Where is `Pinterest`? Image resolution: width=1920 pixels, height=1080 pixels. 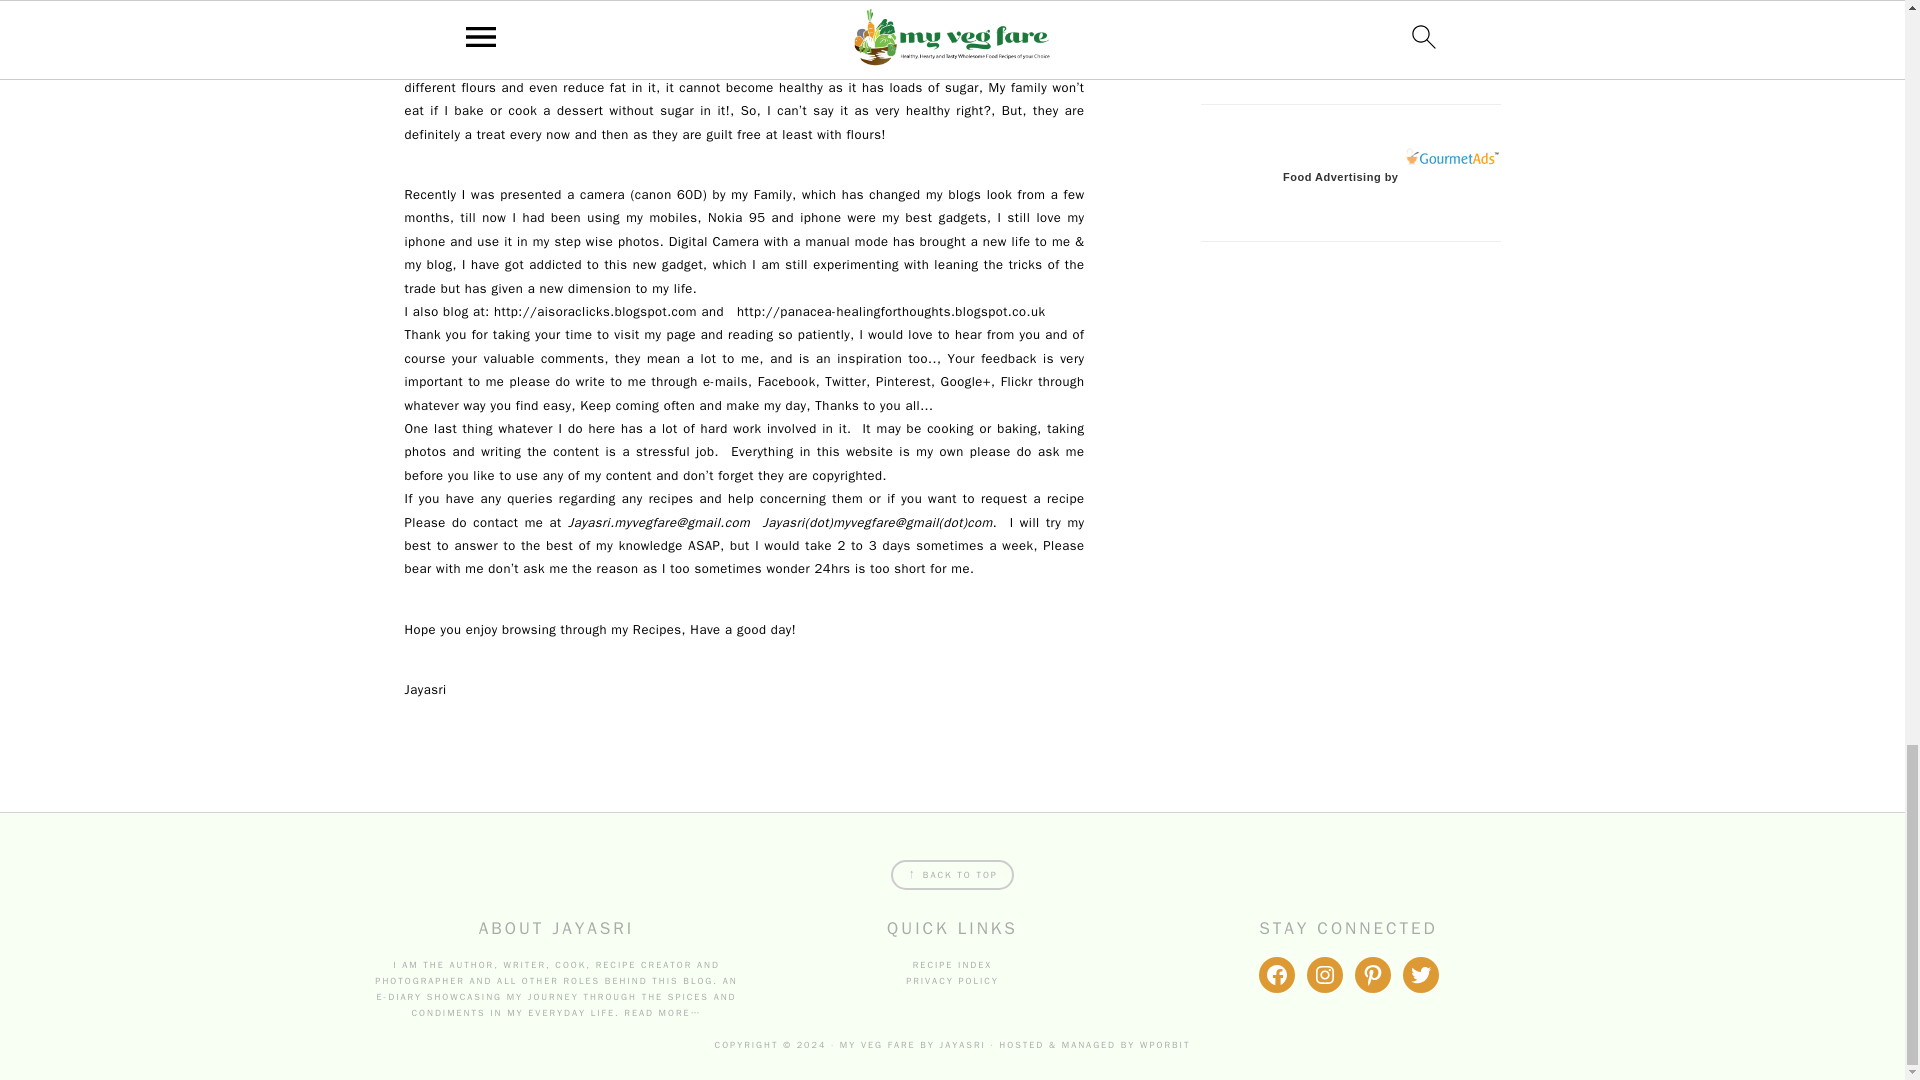
Pinterest is located at coordinates (901, 380).